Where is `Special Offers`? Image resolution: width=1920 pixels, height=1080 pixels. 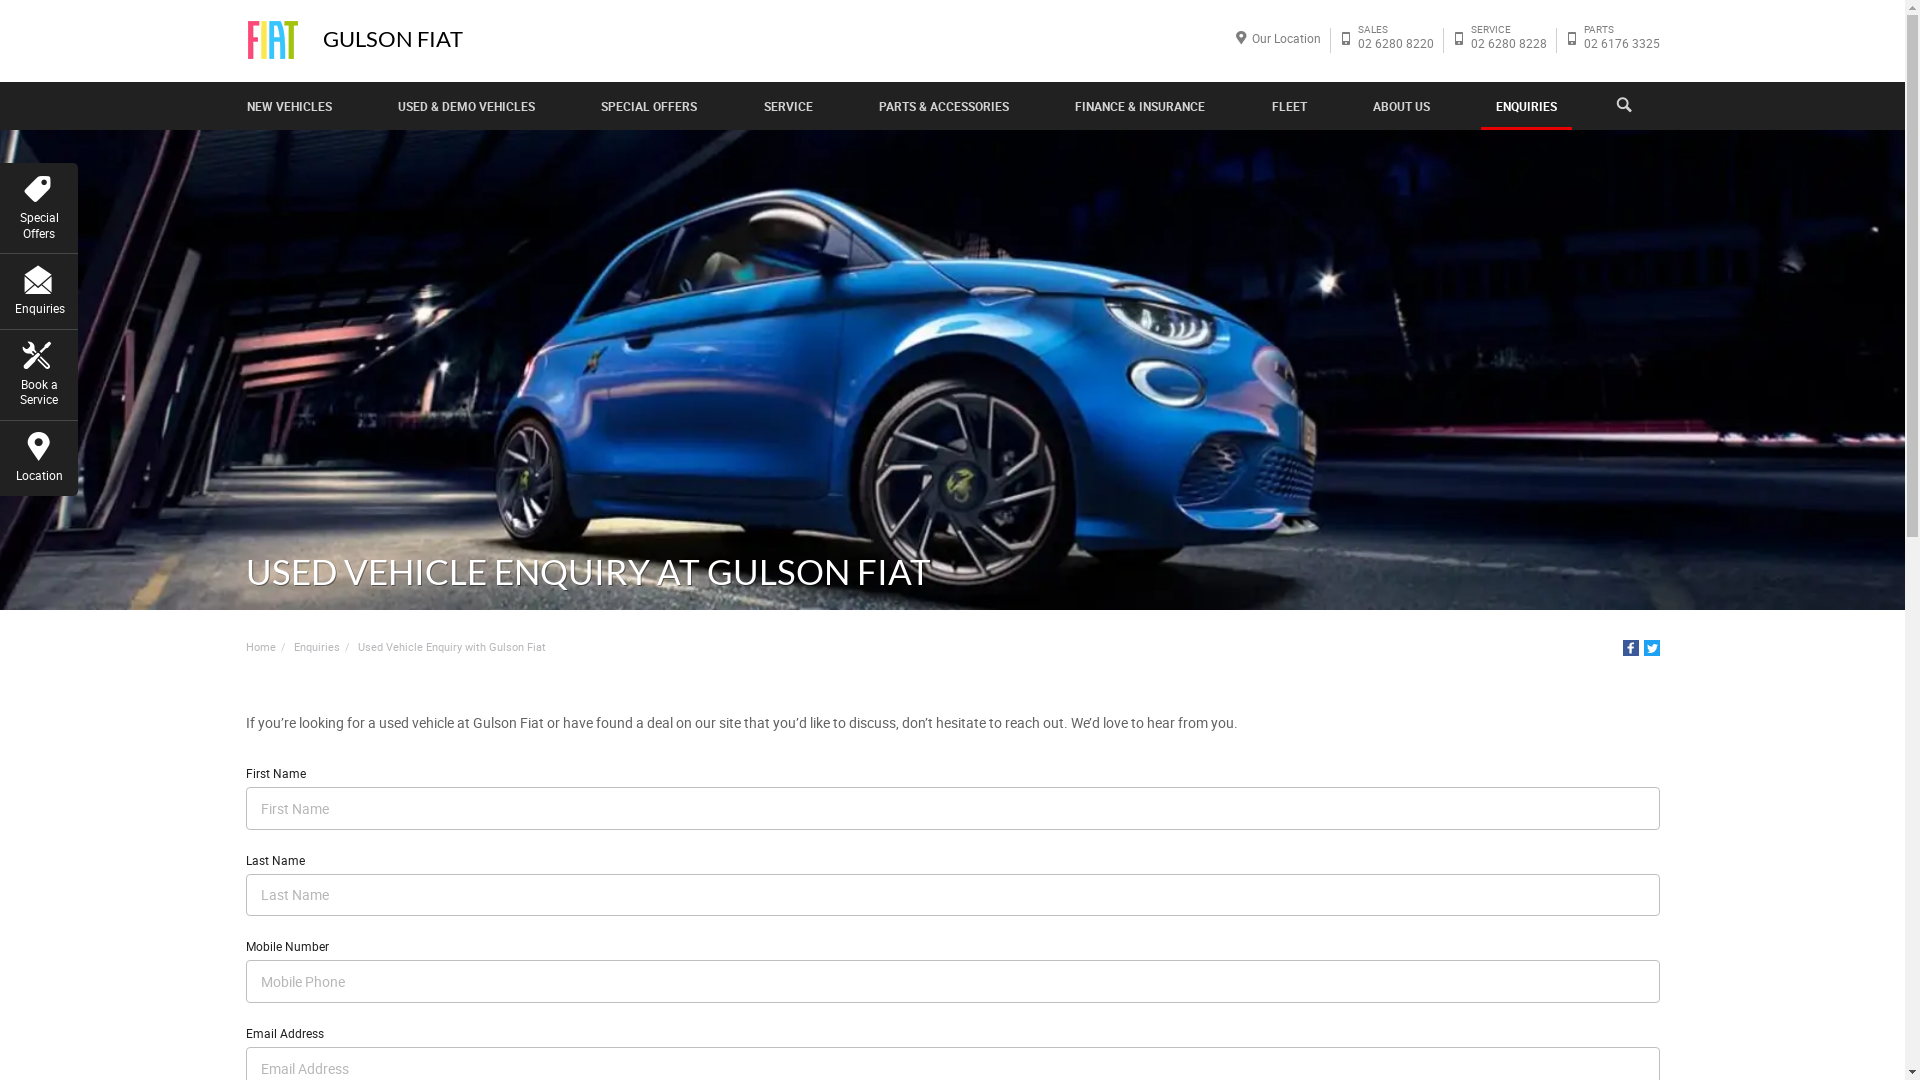 Special Offers is located at coordinates (39, 204).